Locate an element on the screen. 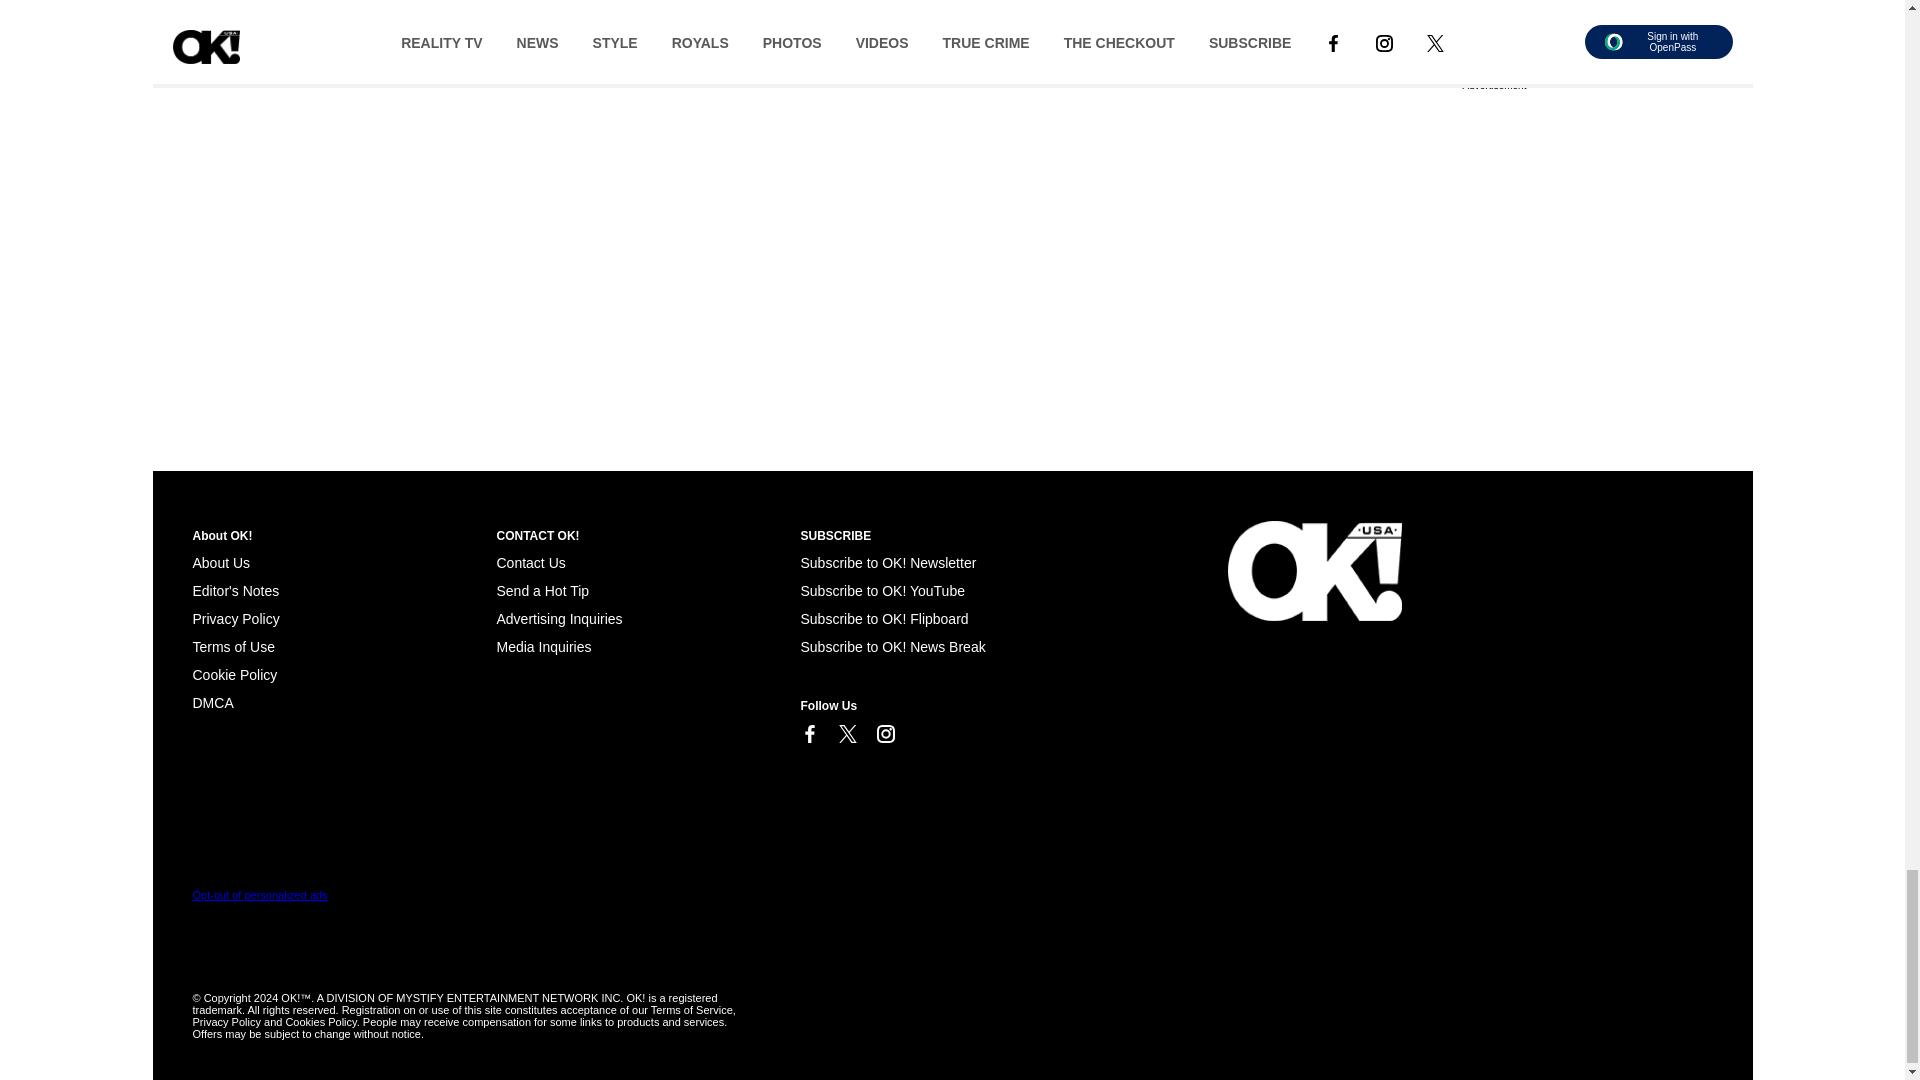 This screenshot has width=1920, height=1080. Privacy Policy is located at coordinates (235, 619).